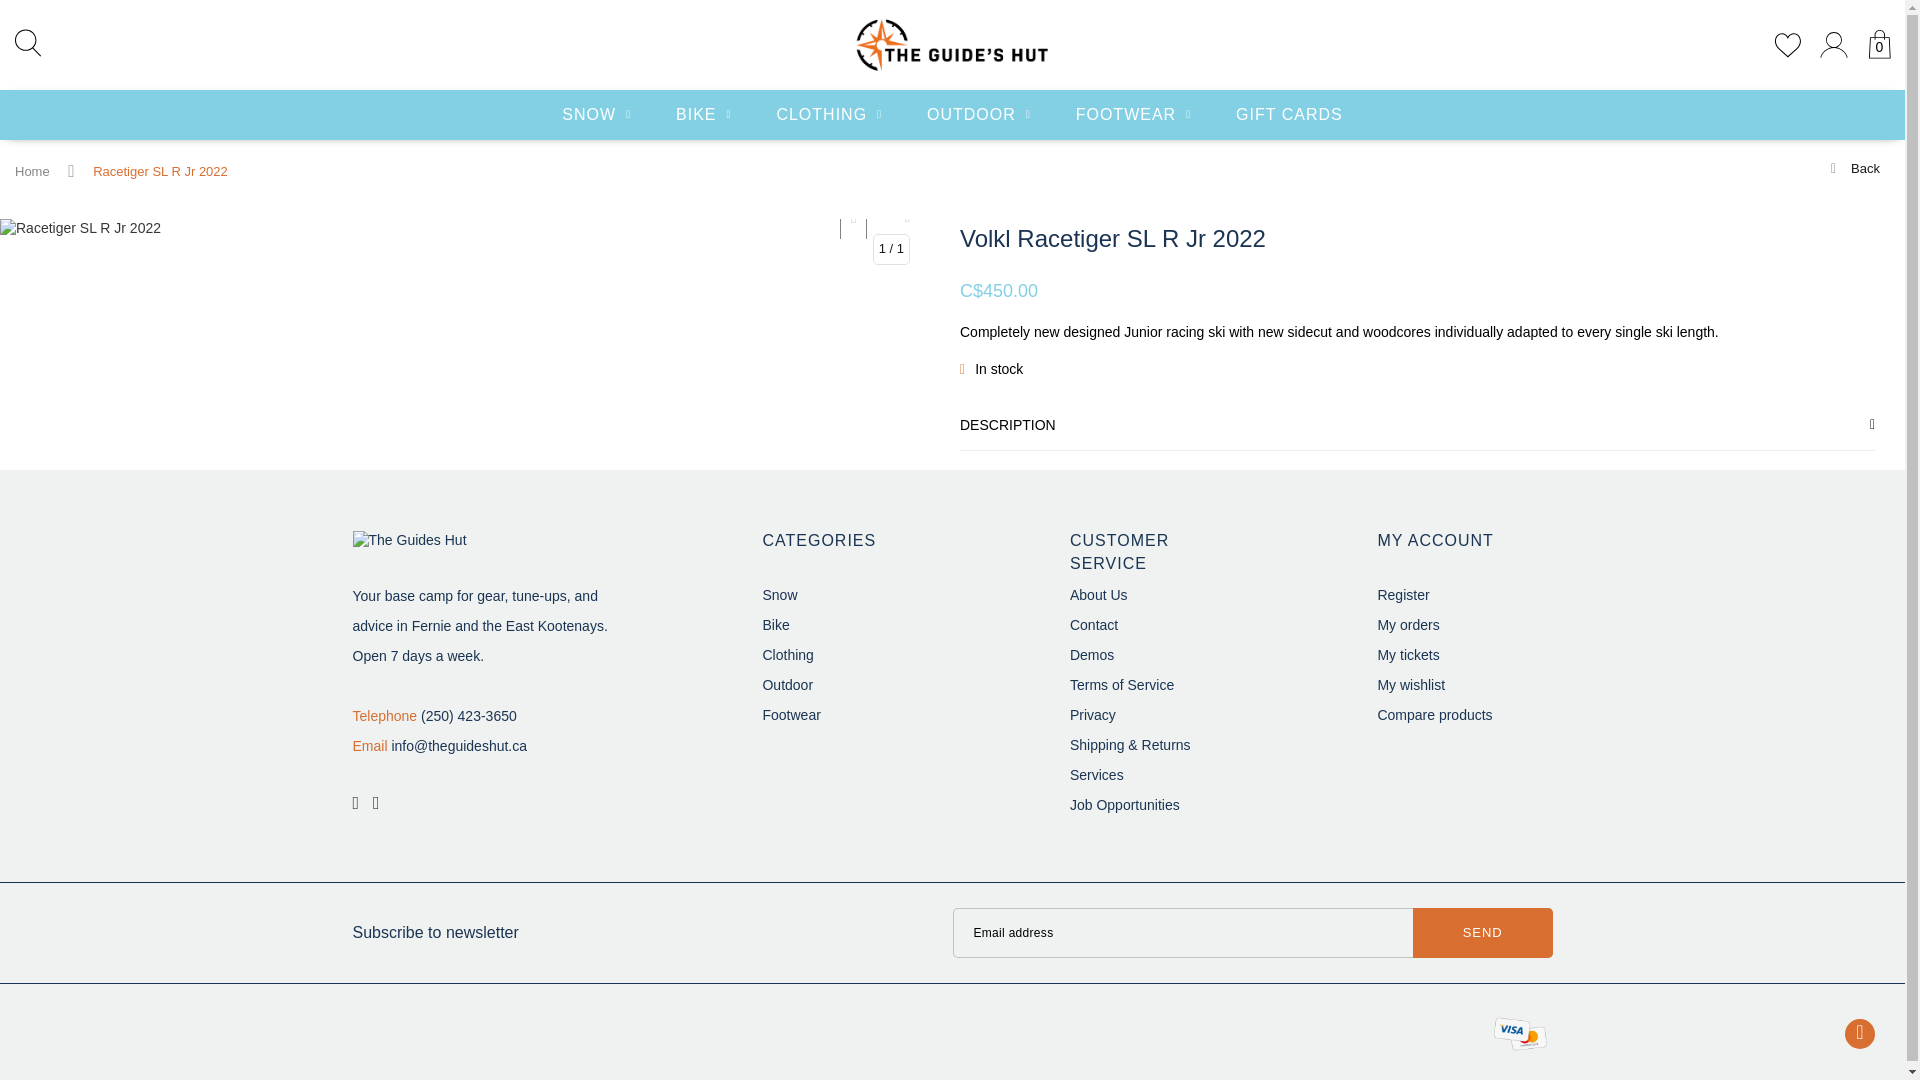 The height and width of the screenshot is (1080, 1920). What do you see at coordinates (32, 172) in the screenshot?
I see `Home` at bounding box center [32, 172].